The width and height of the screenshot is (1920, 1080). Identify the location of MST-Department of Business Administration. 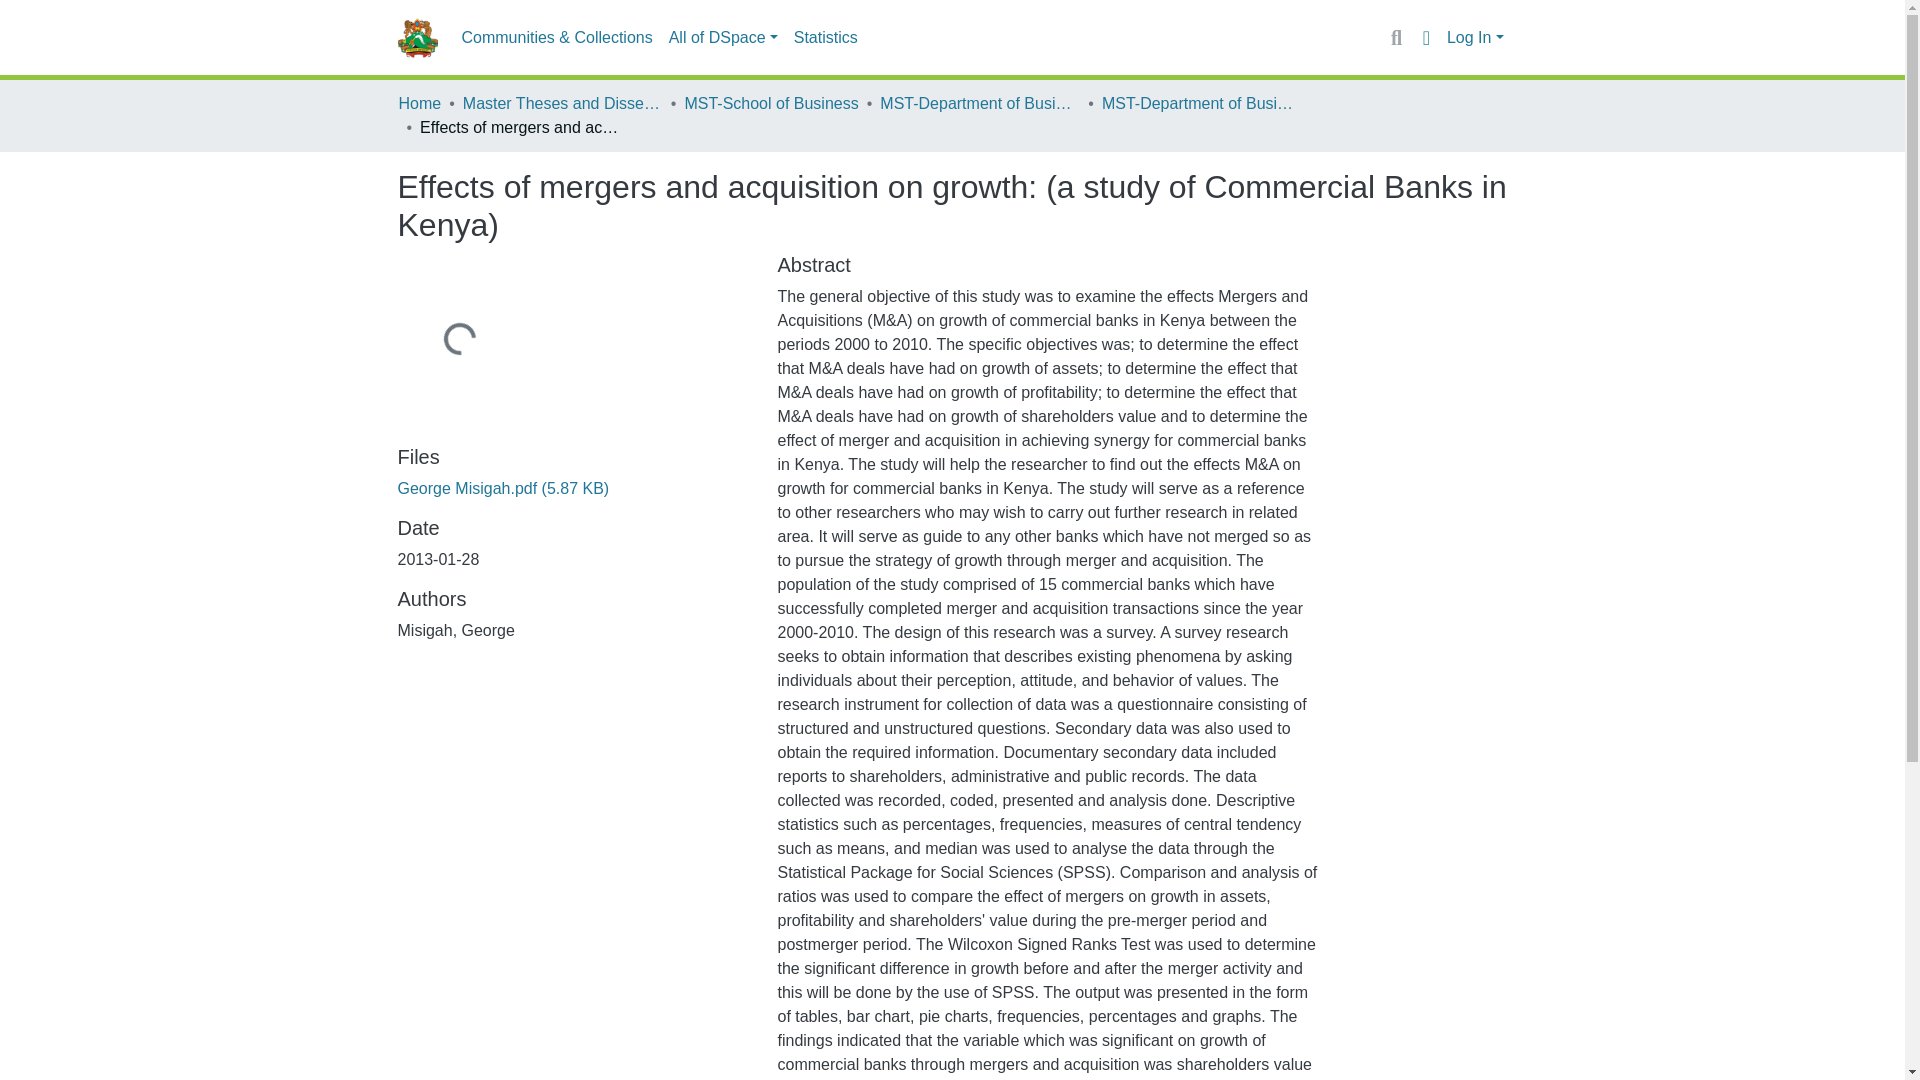
(1202, 103).